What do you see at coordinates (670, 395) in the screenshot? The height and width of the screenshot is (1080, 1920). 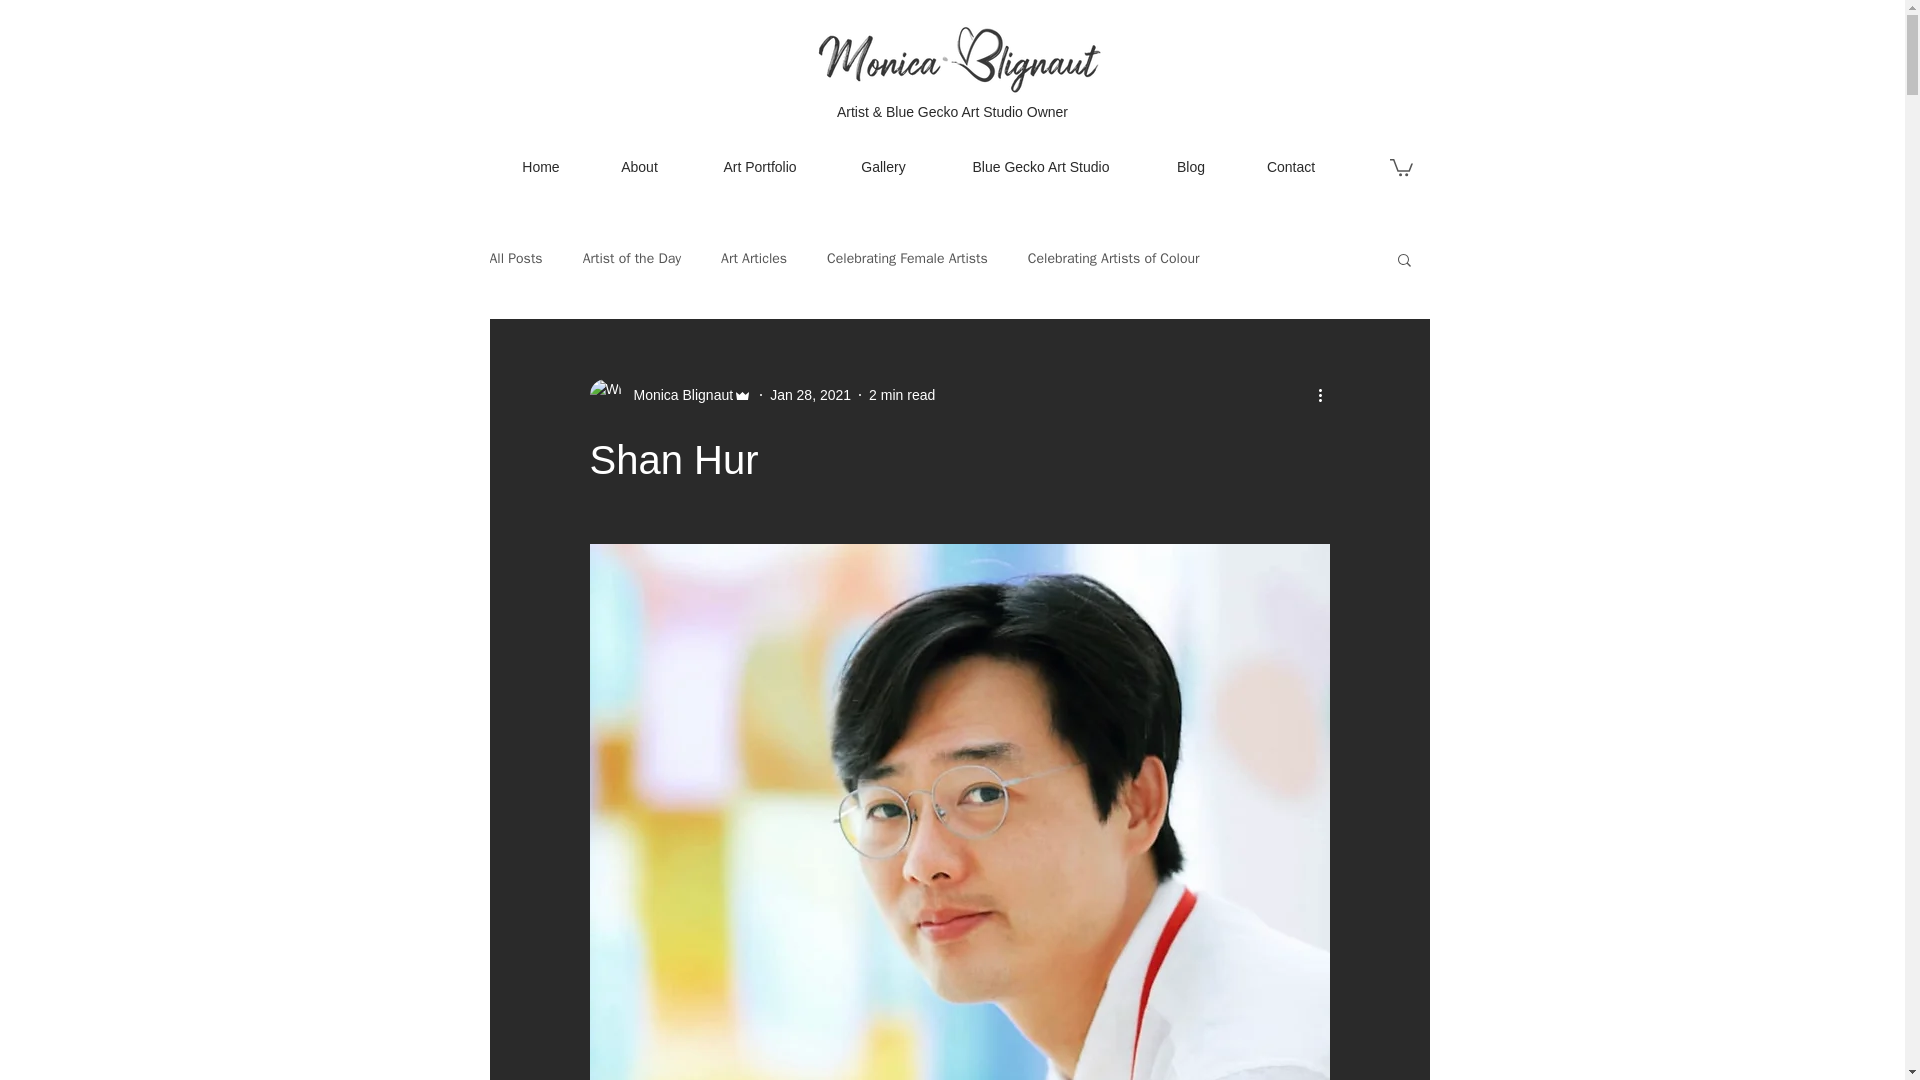 I see `Monica Blignaut` at bounding box center [670, 395].